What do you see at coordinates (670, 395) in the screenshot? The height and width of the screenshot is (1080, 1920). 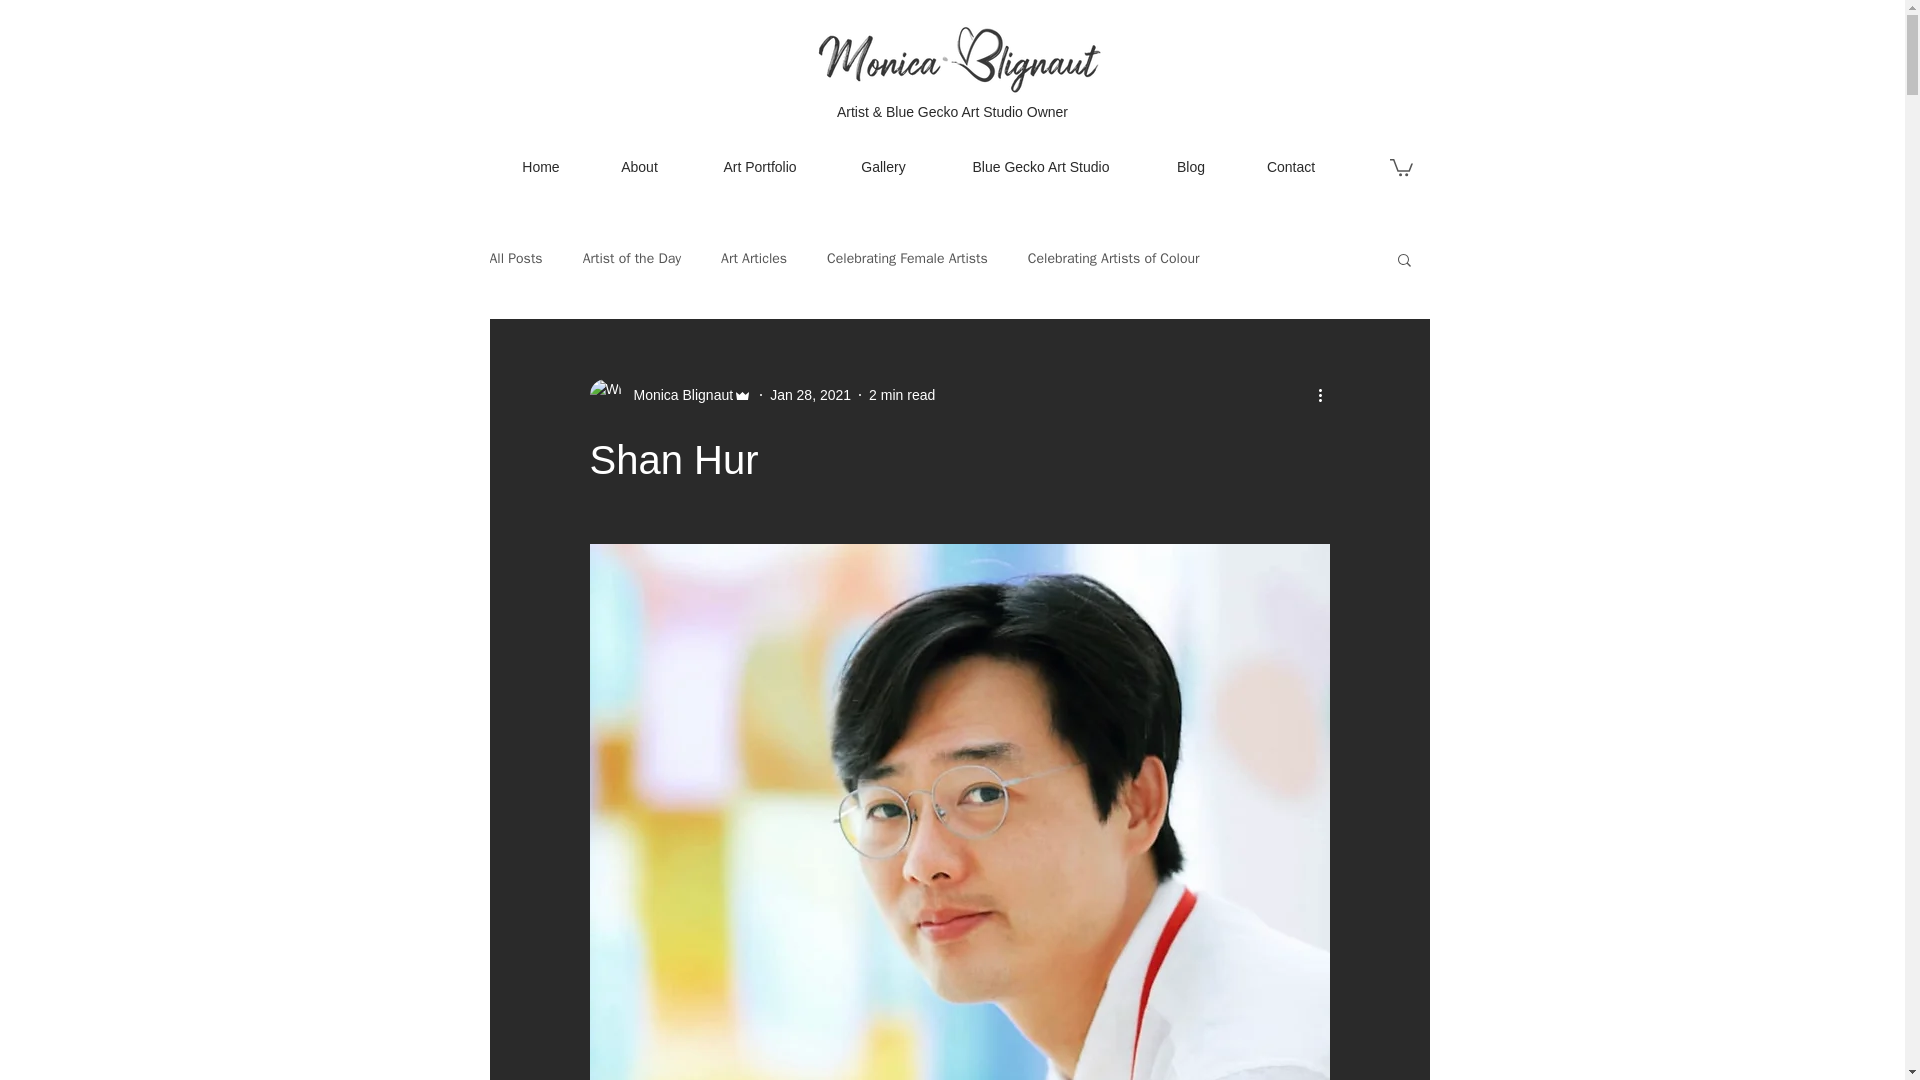 I see `Monica Blignaut` at bounding box center [670, 395].